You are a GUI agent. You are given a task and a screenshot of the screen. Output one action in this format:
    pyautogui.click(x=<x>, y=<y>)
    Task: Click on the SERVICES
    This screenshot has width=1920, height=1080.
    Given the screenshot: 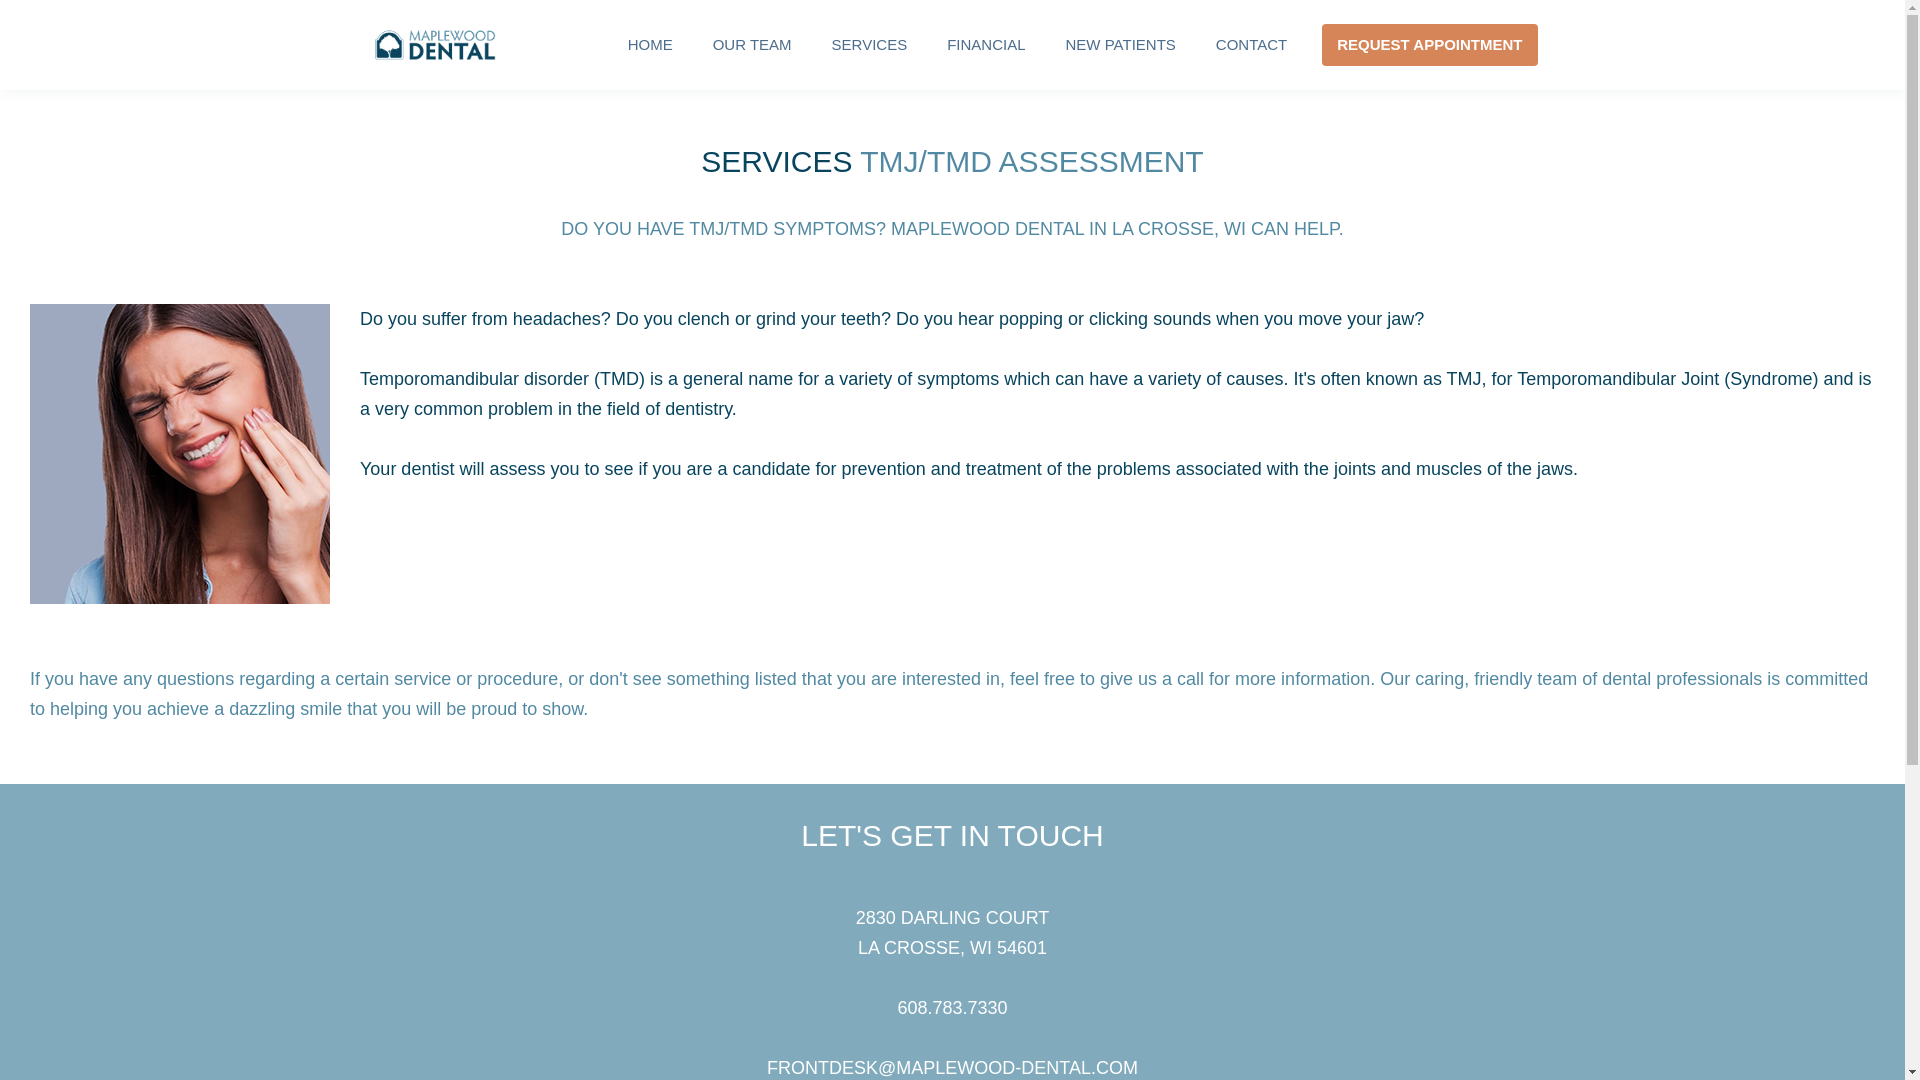 What is the action you would take?
    pyautogui.click(x=870, y=44)
    